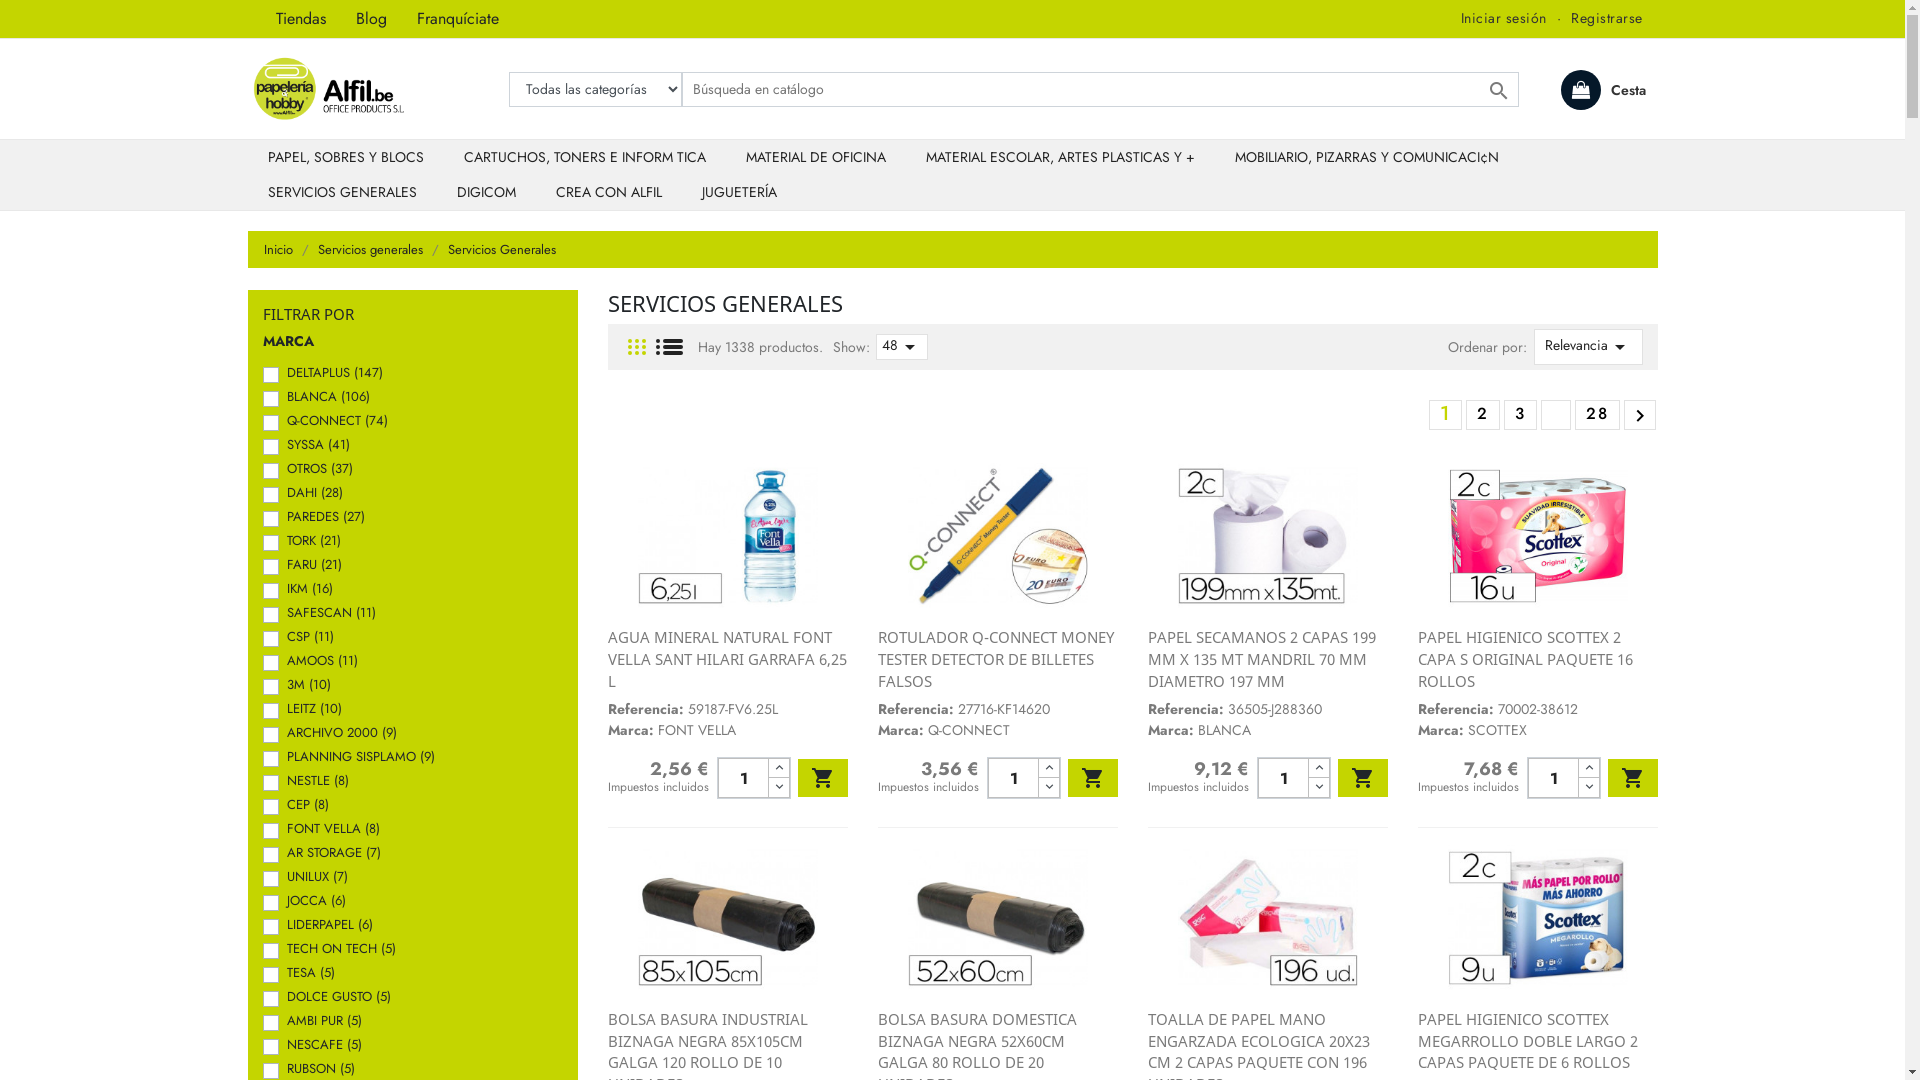 The image size is (1920, 1080). What do you see at coordinates (585, 158) in the screenshot?
I see `CARTUCHOS, TONERS E INFORM TICA` at bounding box center [585, 158].